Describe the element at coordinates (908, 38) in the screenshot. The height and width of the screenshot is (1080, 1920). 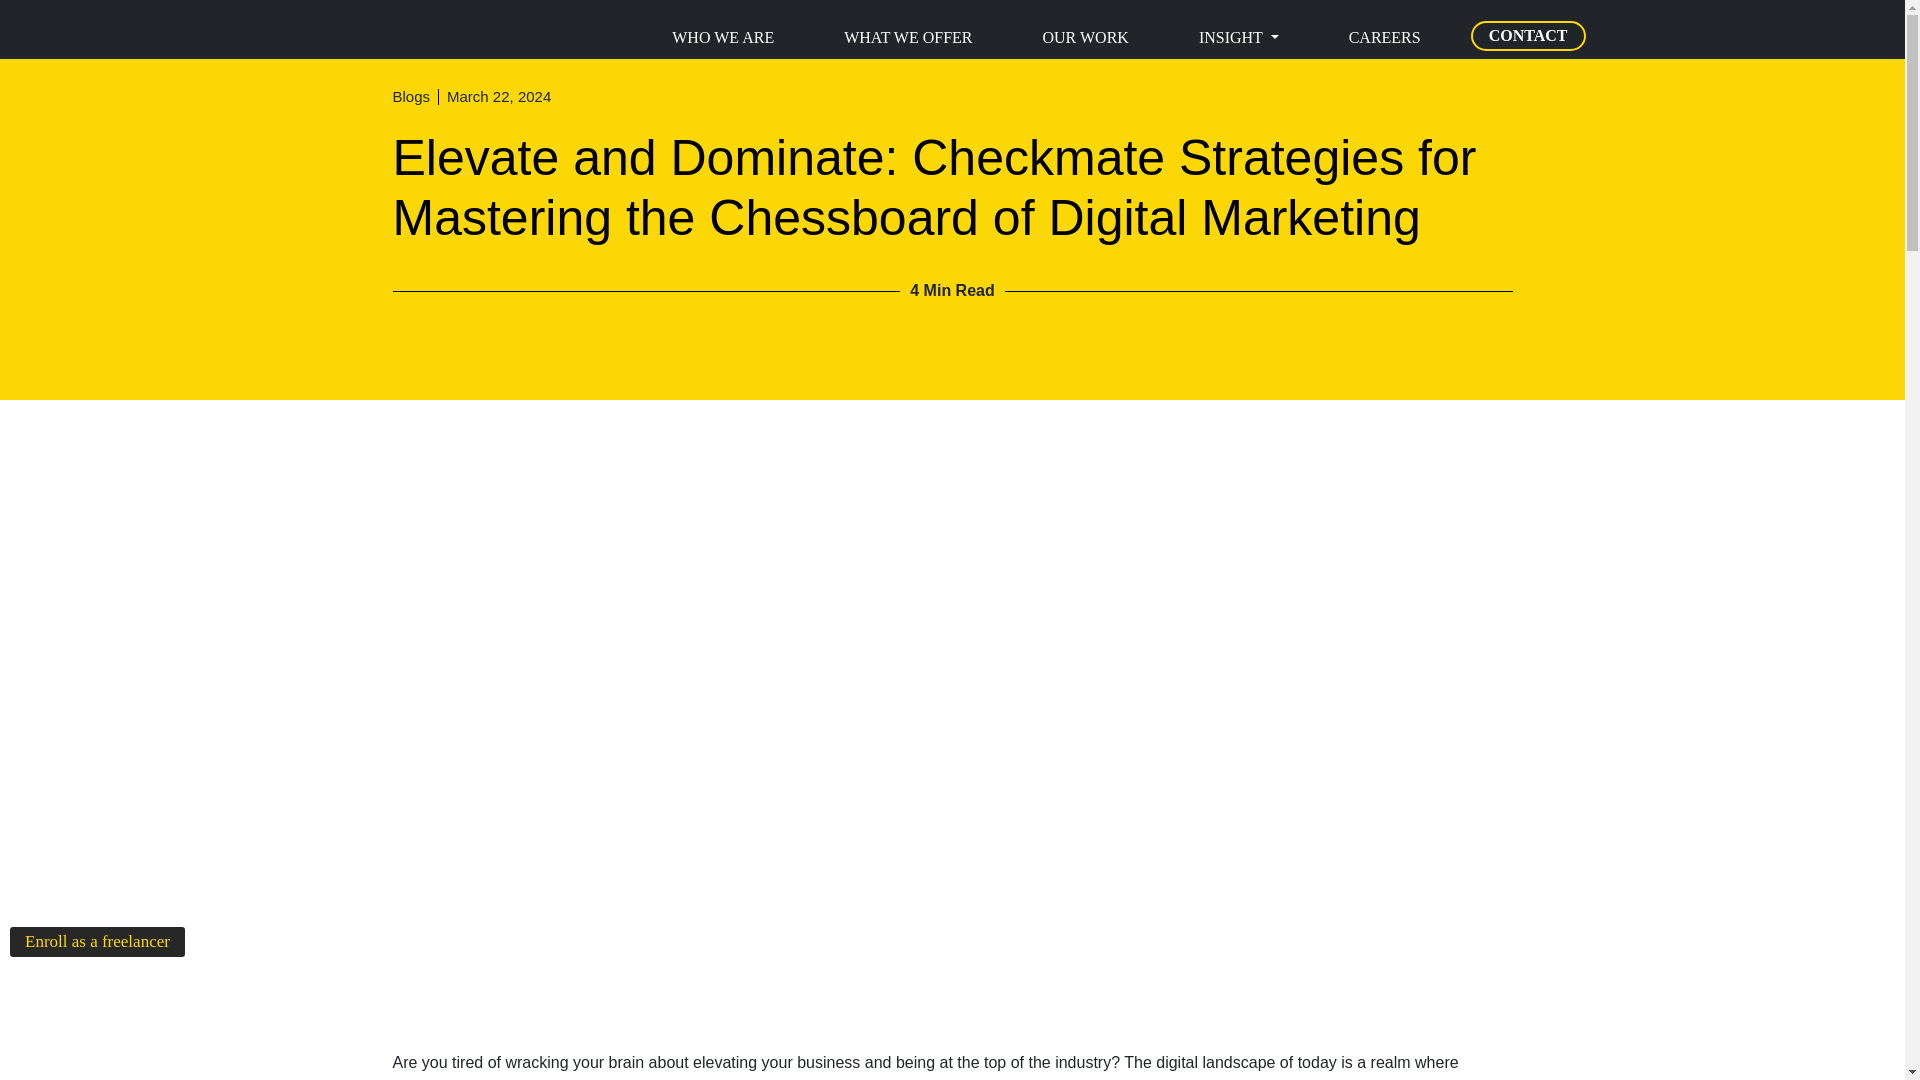
I see `What We Offer` at that location.